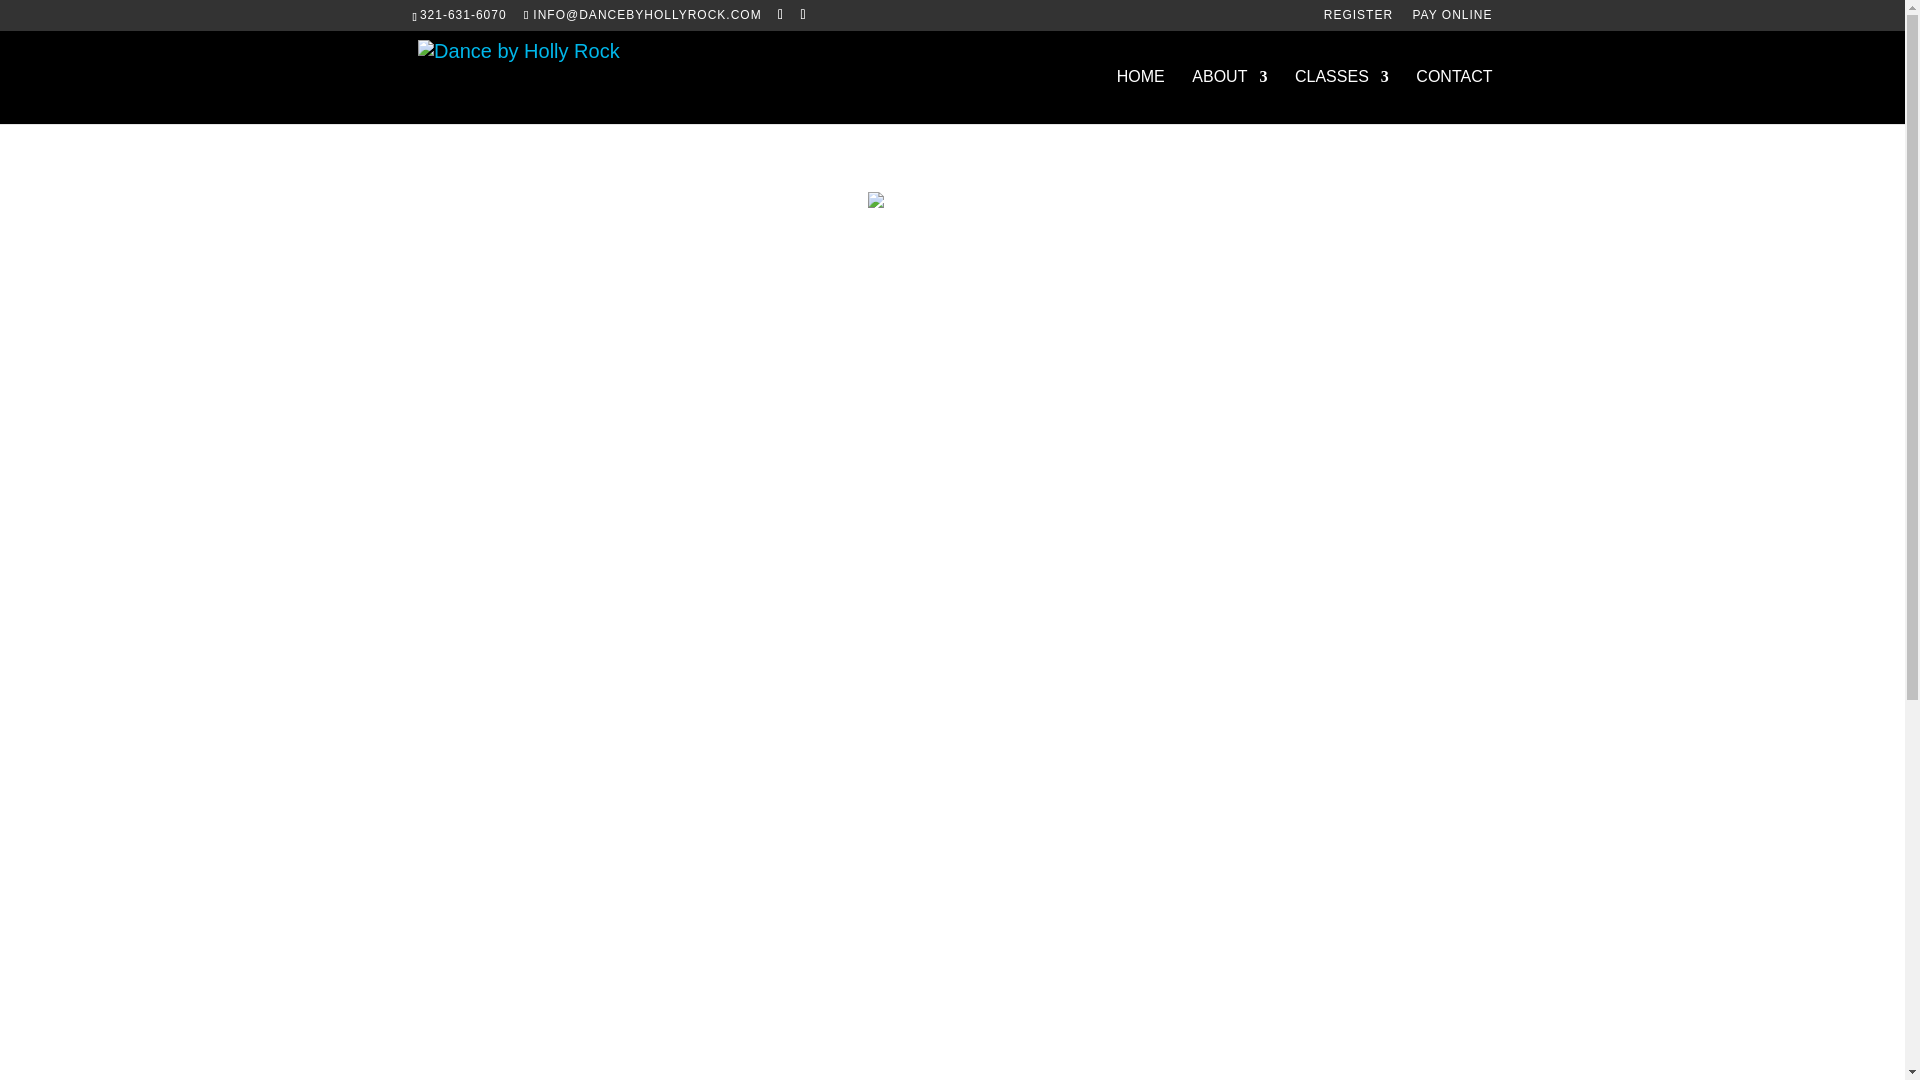 This screenshot has width=1920, height=1080. What do you see at coordinates (939, 200) in the screenshot?
I see `dance header about 2-min` at bounding box center [939, 200].